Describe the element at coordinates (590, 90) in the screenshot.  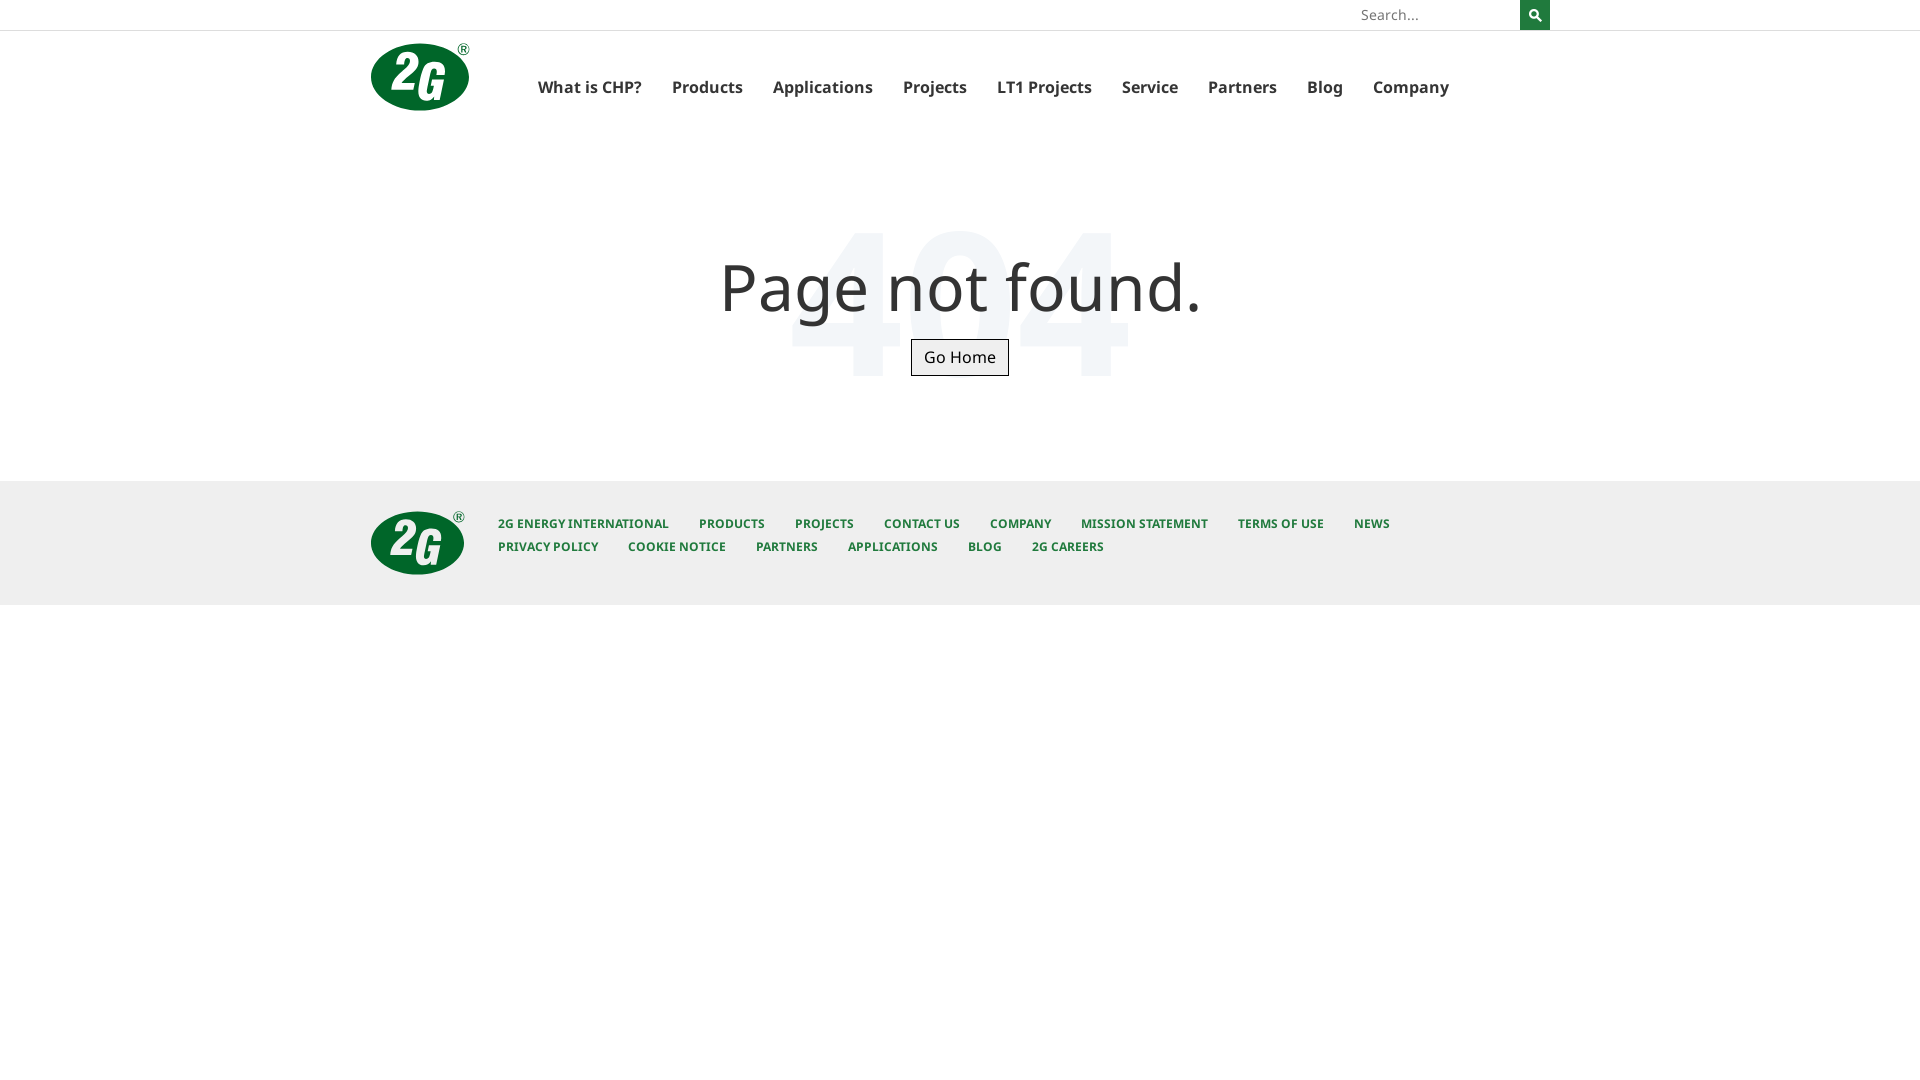
I see `What is CHP?` at that location.